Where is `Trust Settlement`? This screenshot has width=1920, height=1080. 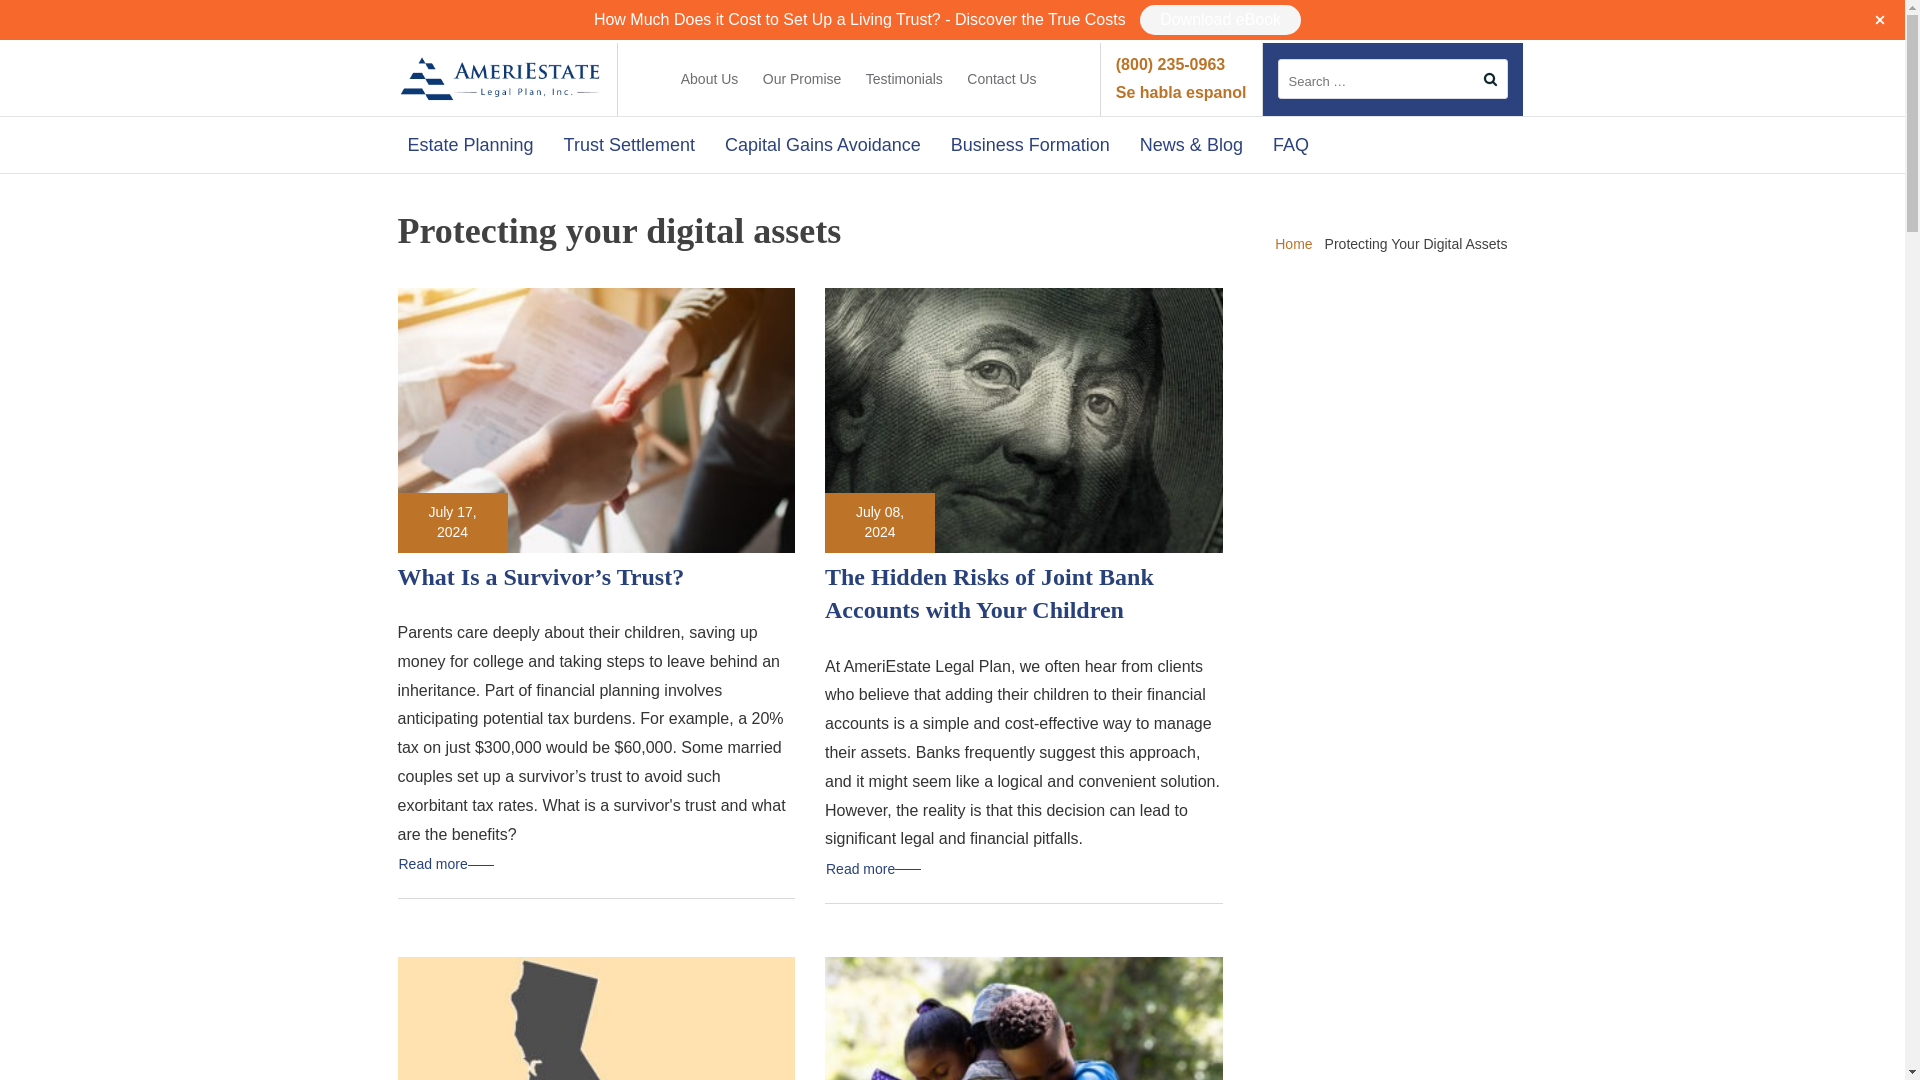
Trust Settlement is located at coordinates (629, 144).